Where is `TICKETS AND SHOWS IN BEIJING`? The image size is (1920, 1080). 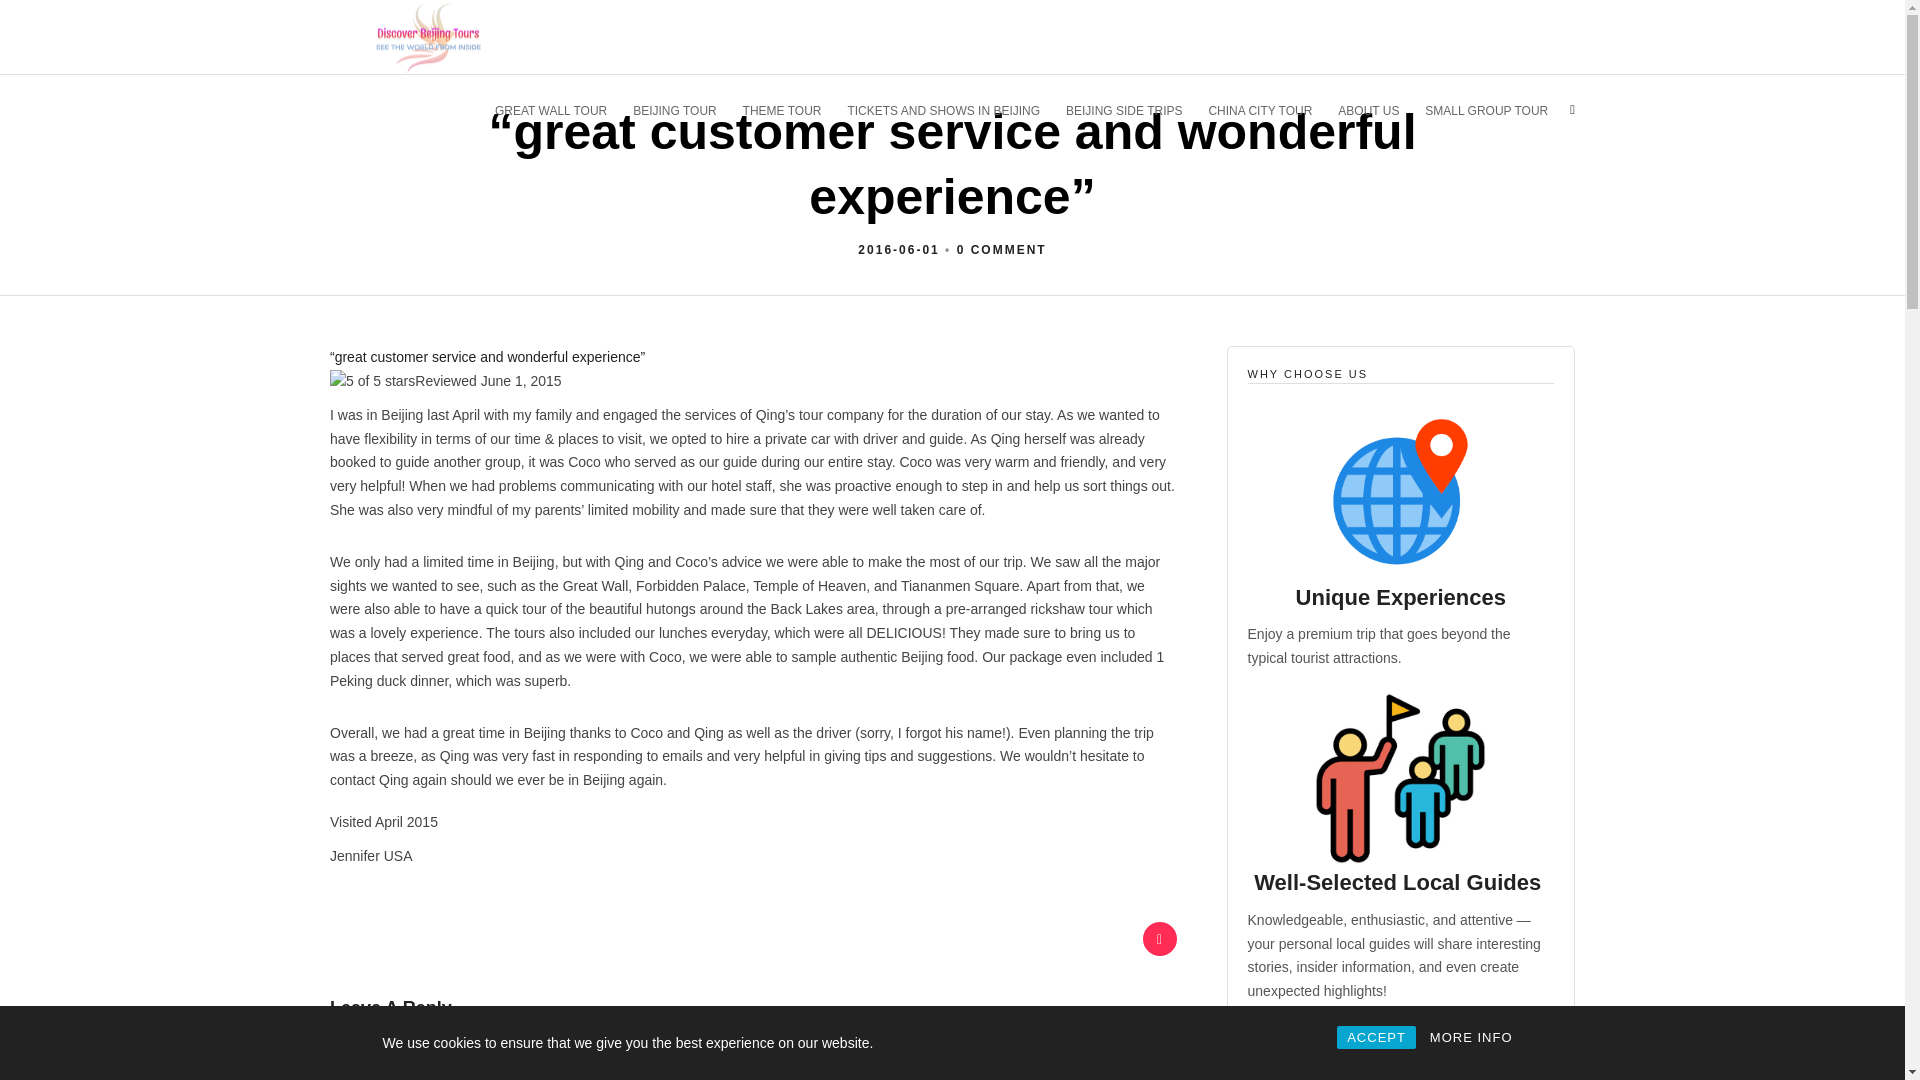 TICKETS AND SHOWS IN BEIJING is located at coordinates (952, 110).